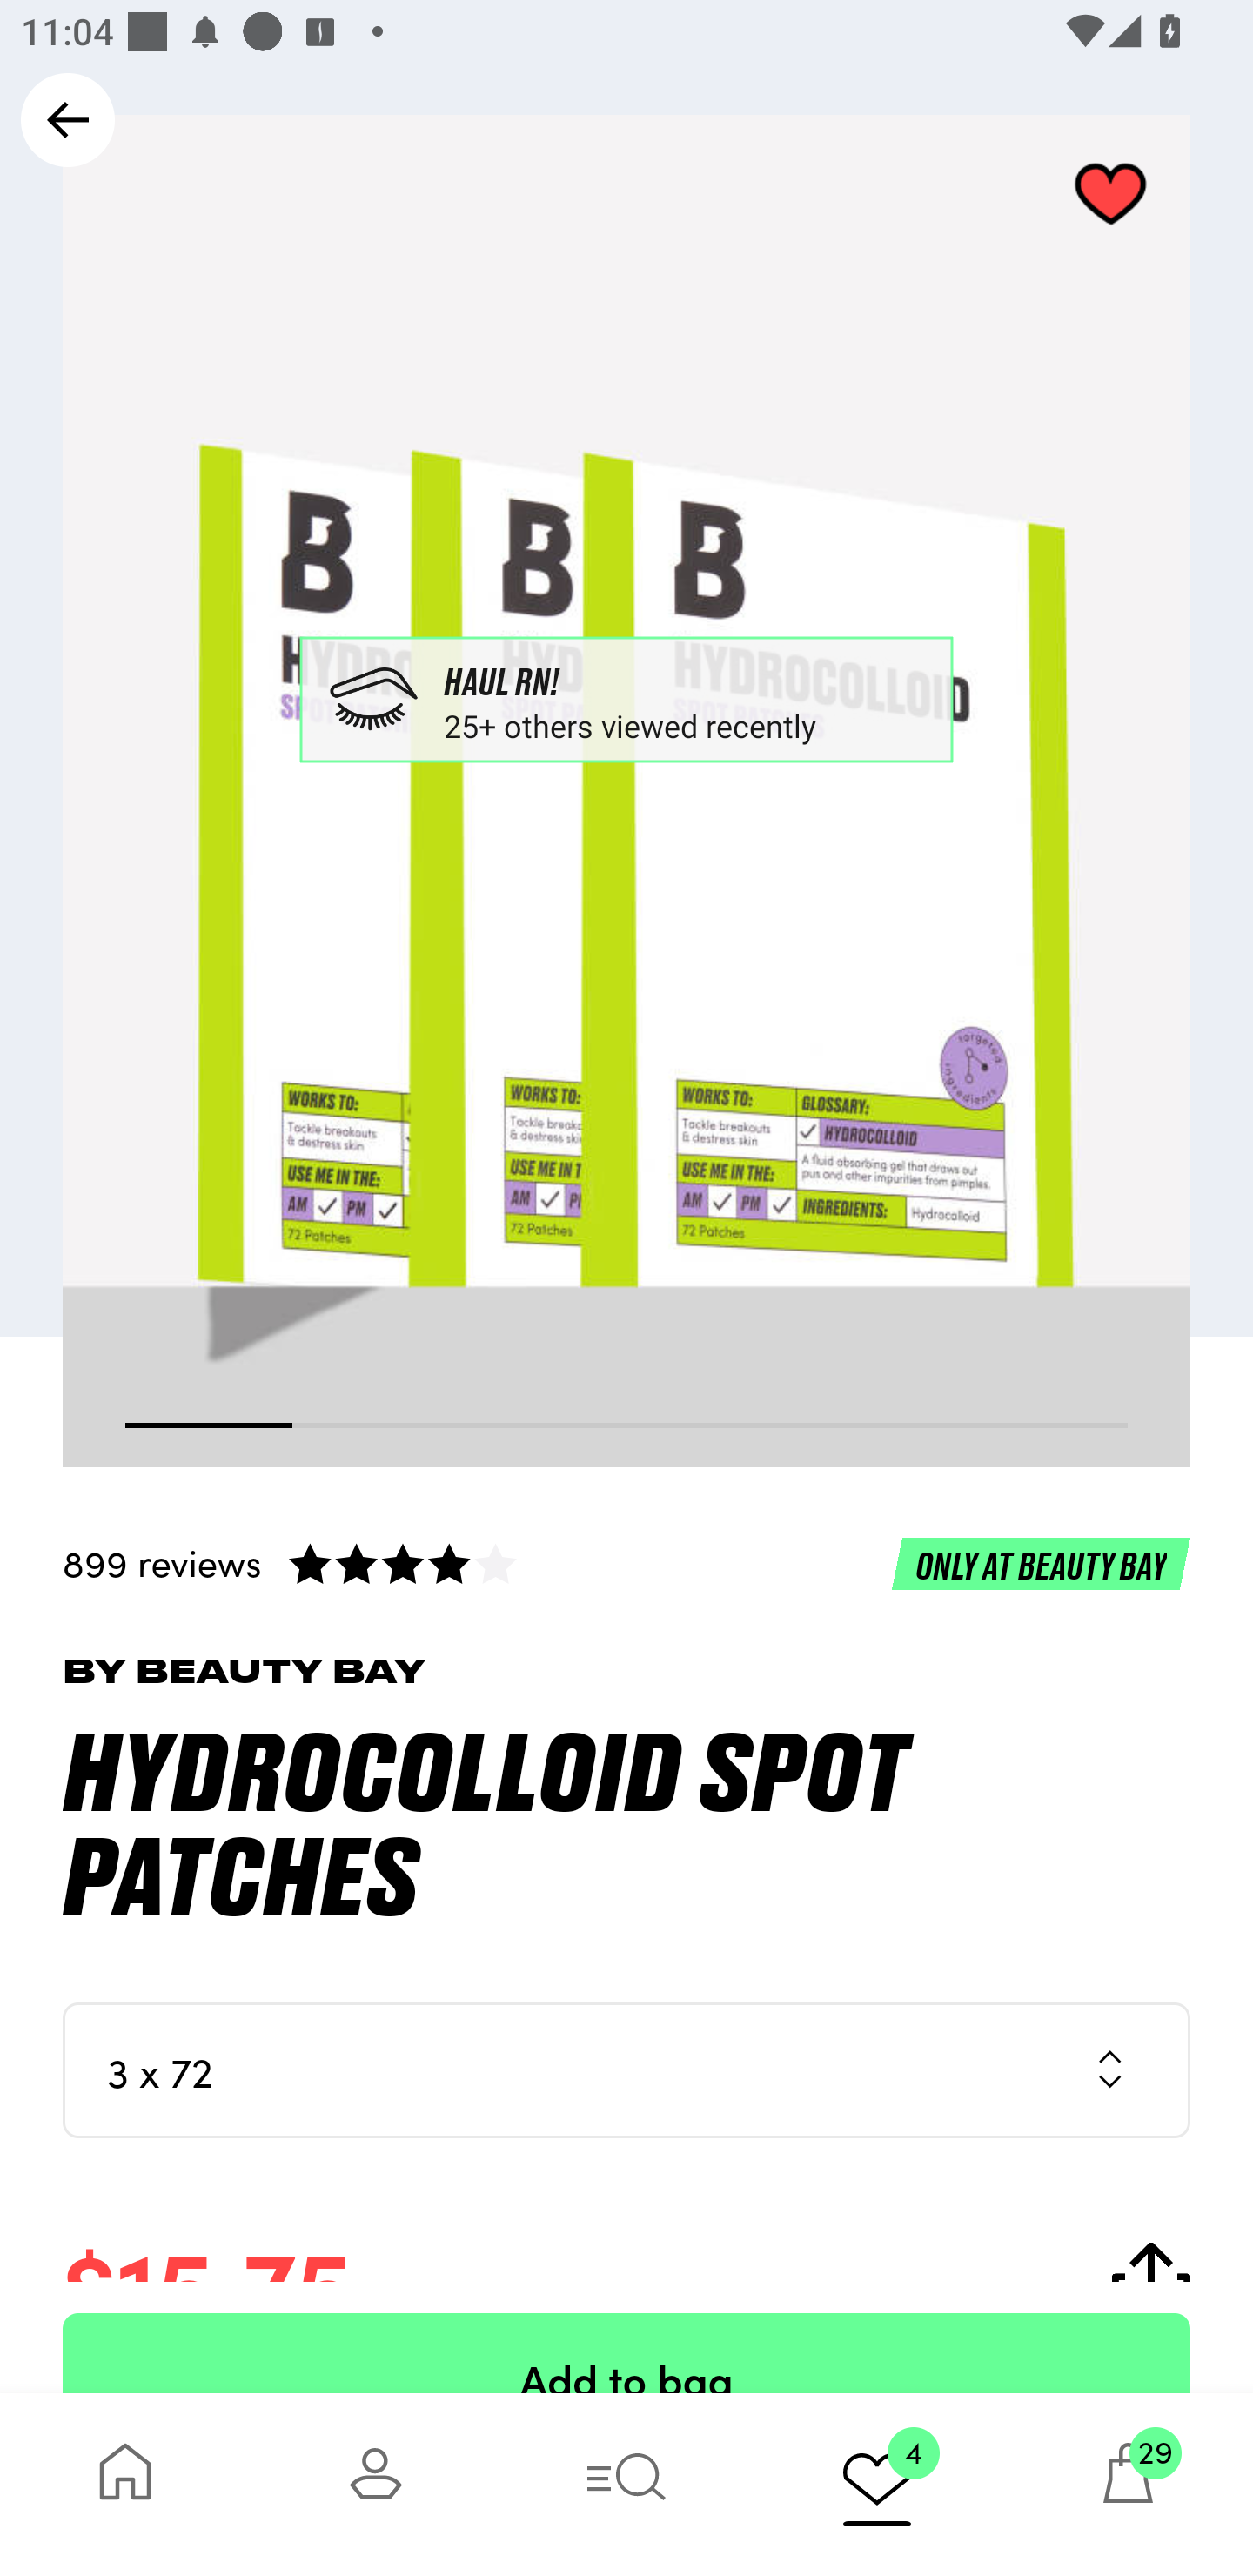  I want to click on 899 reviews, so click(626, 1562).